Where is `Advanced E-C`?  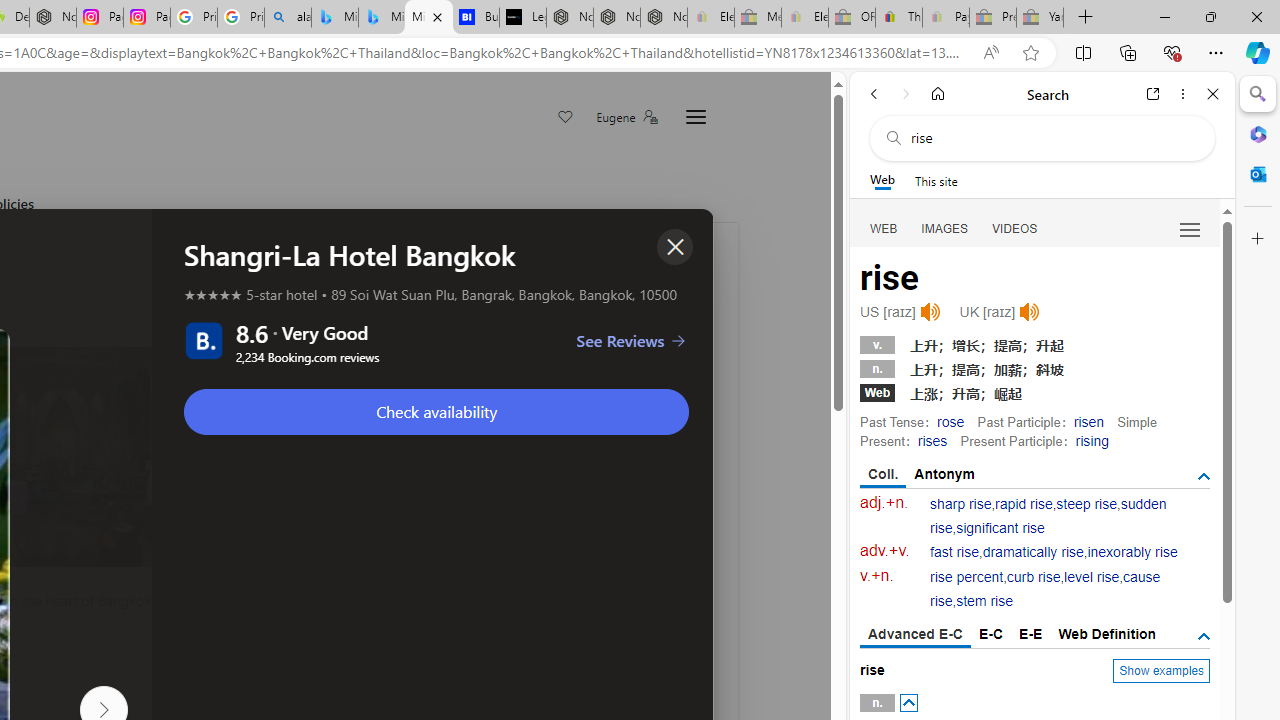
Advanced E-C is located at coordinates (916, 635).